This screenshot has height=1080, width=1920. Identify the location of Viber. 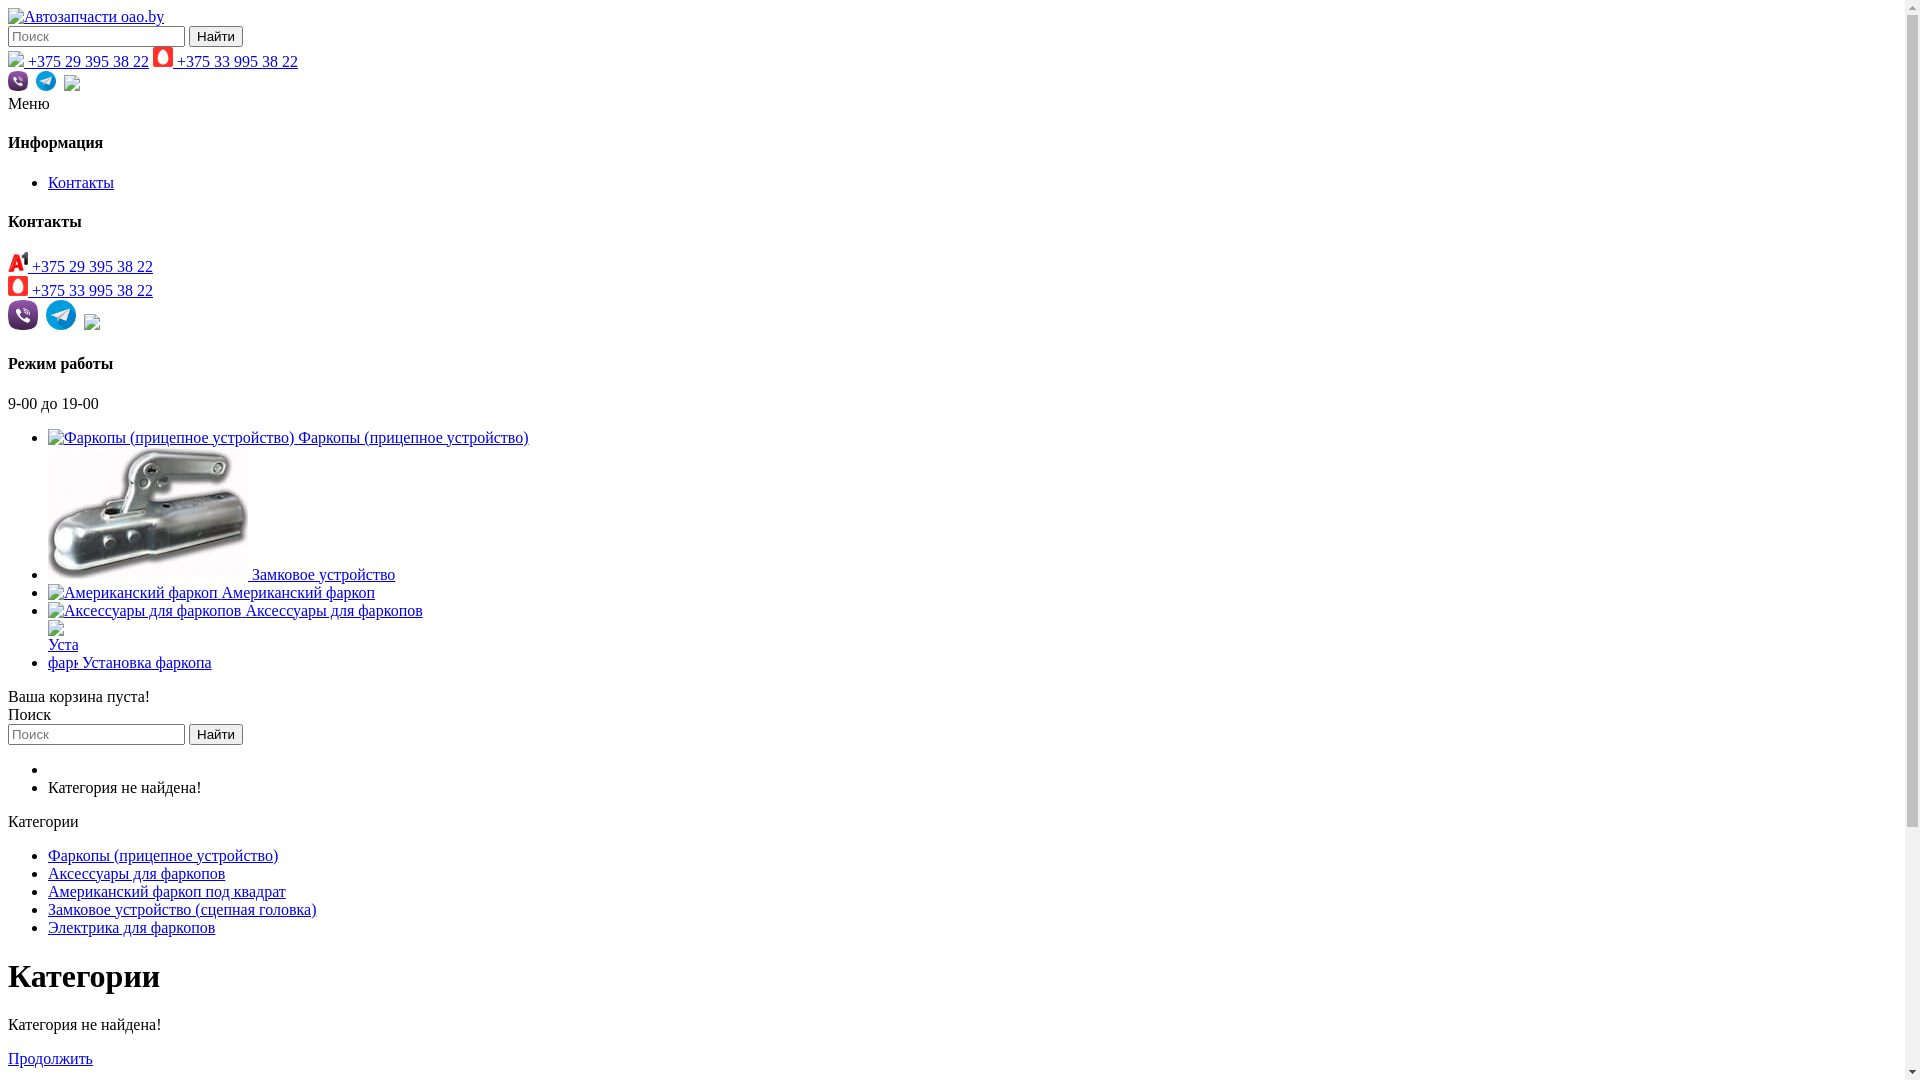
(23, 324).